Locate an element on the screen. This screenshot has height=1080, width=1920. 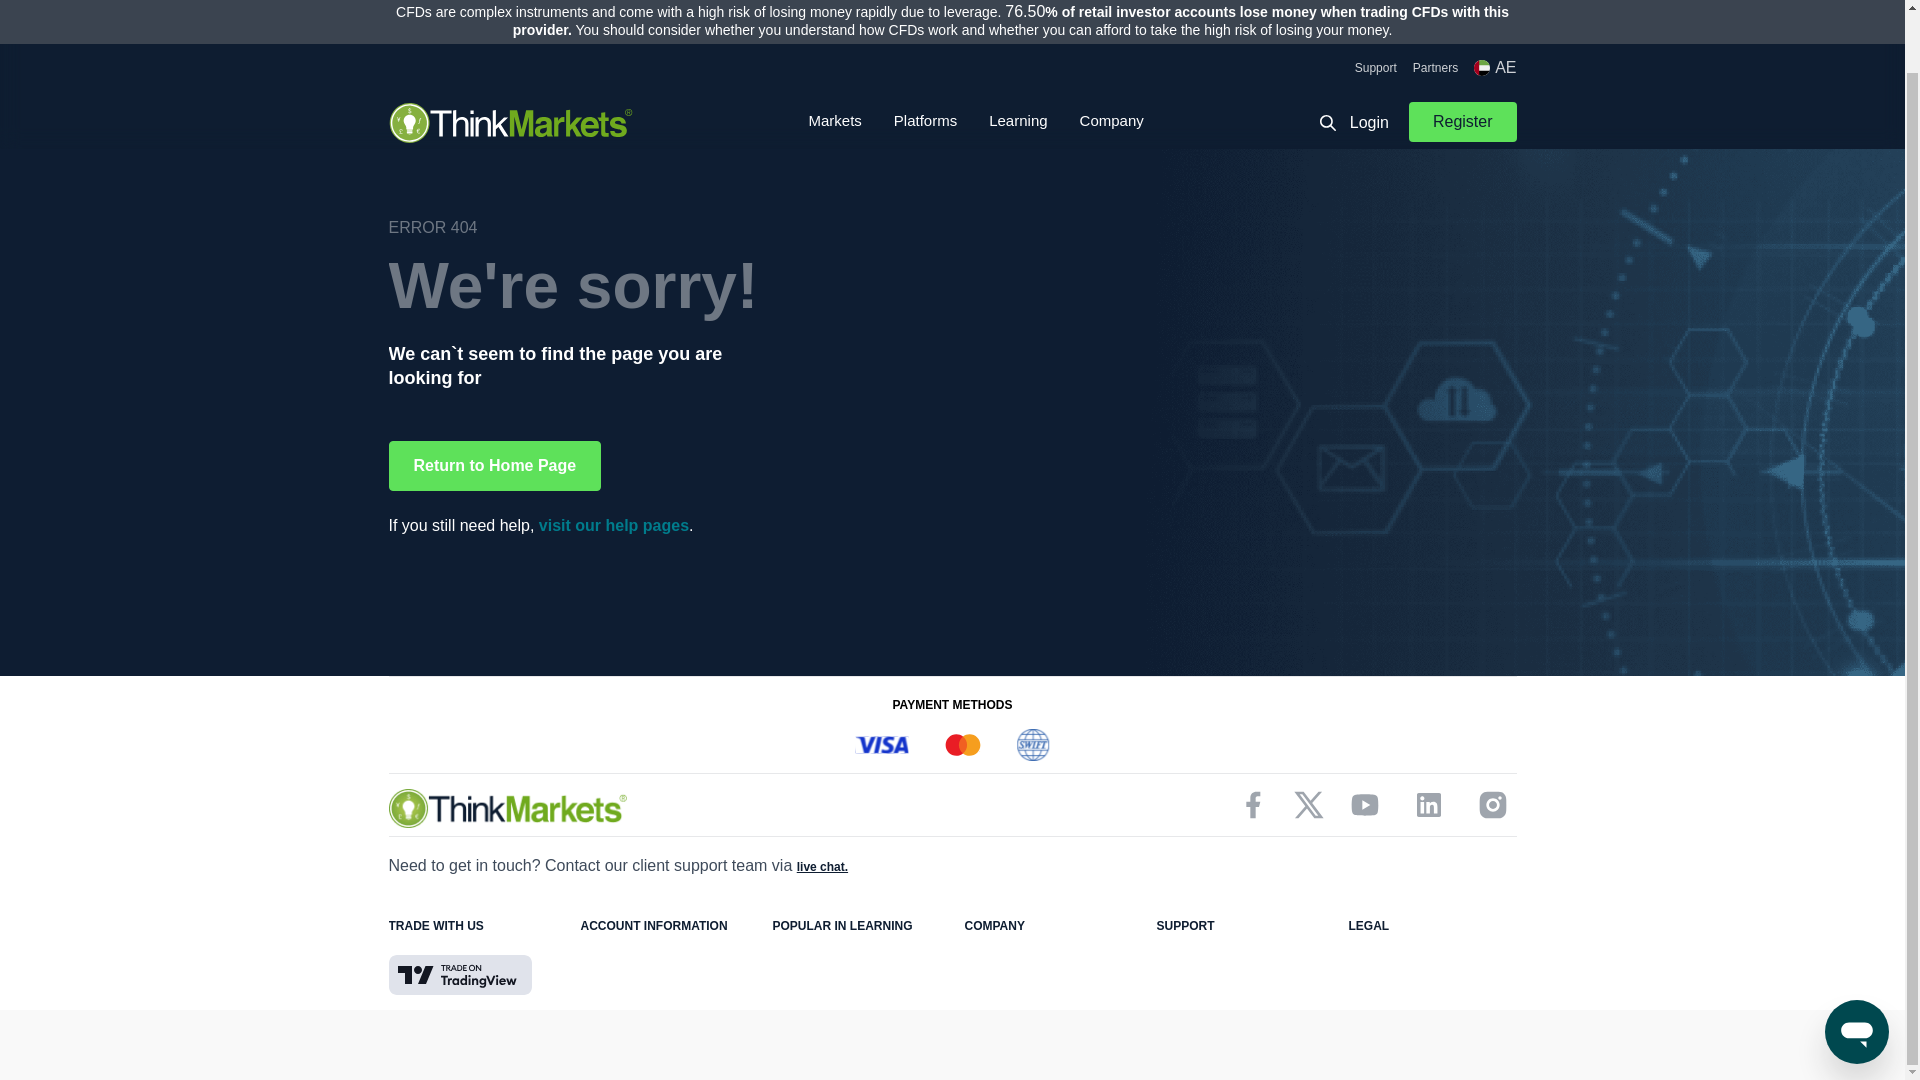
Login is located at coordinates (1369, 60).